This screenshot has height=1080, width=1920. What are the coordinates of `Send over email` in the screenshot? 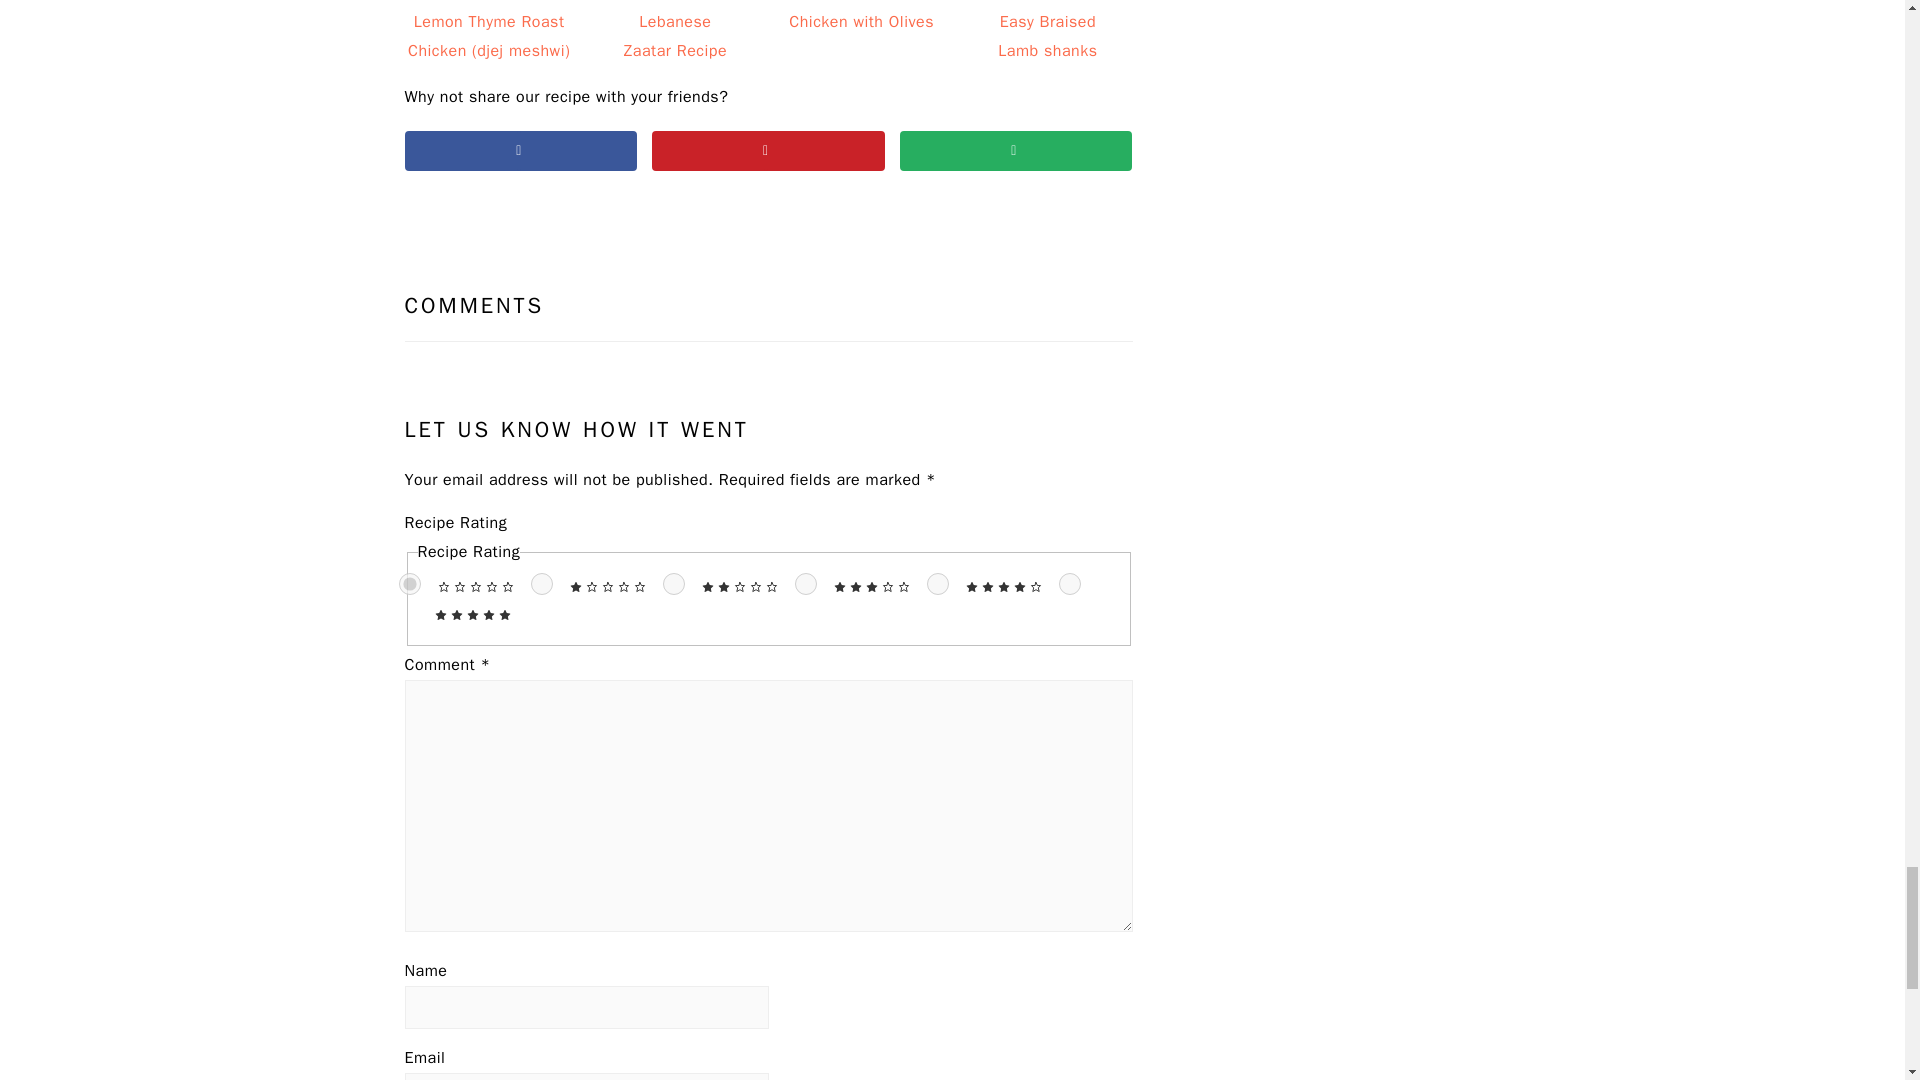 It's located at (1016, 149).